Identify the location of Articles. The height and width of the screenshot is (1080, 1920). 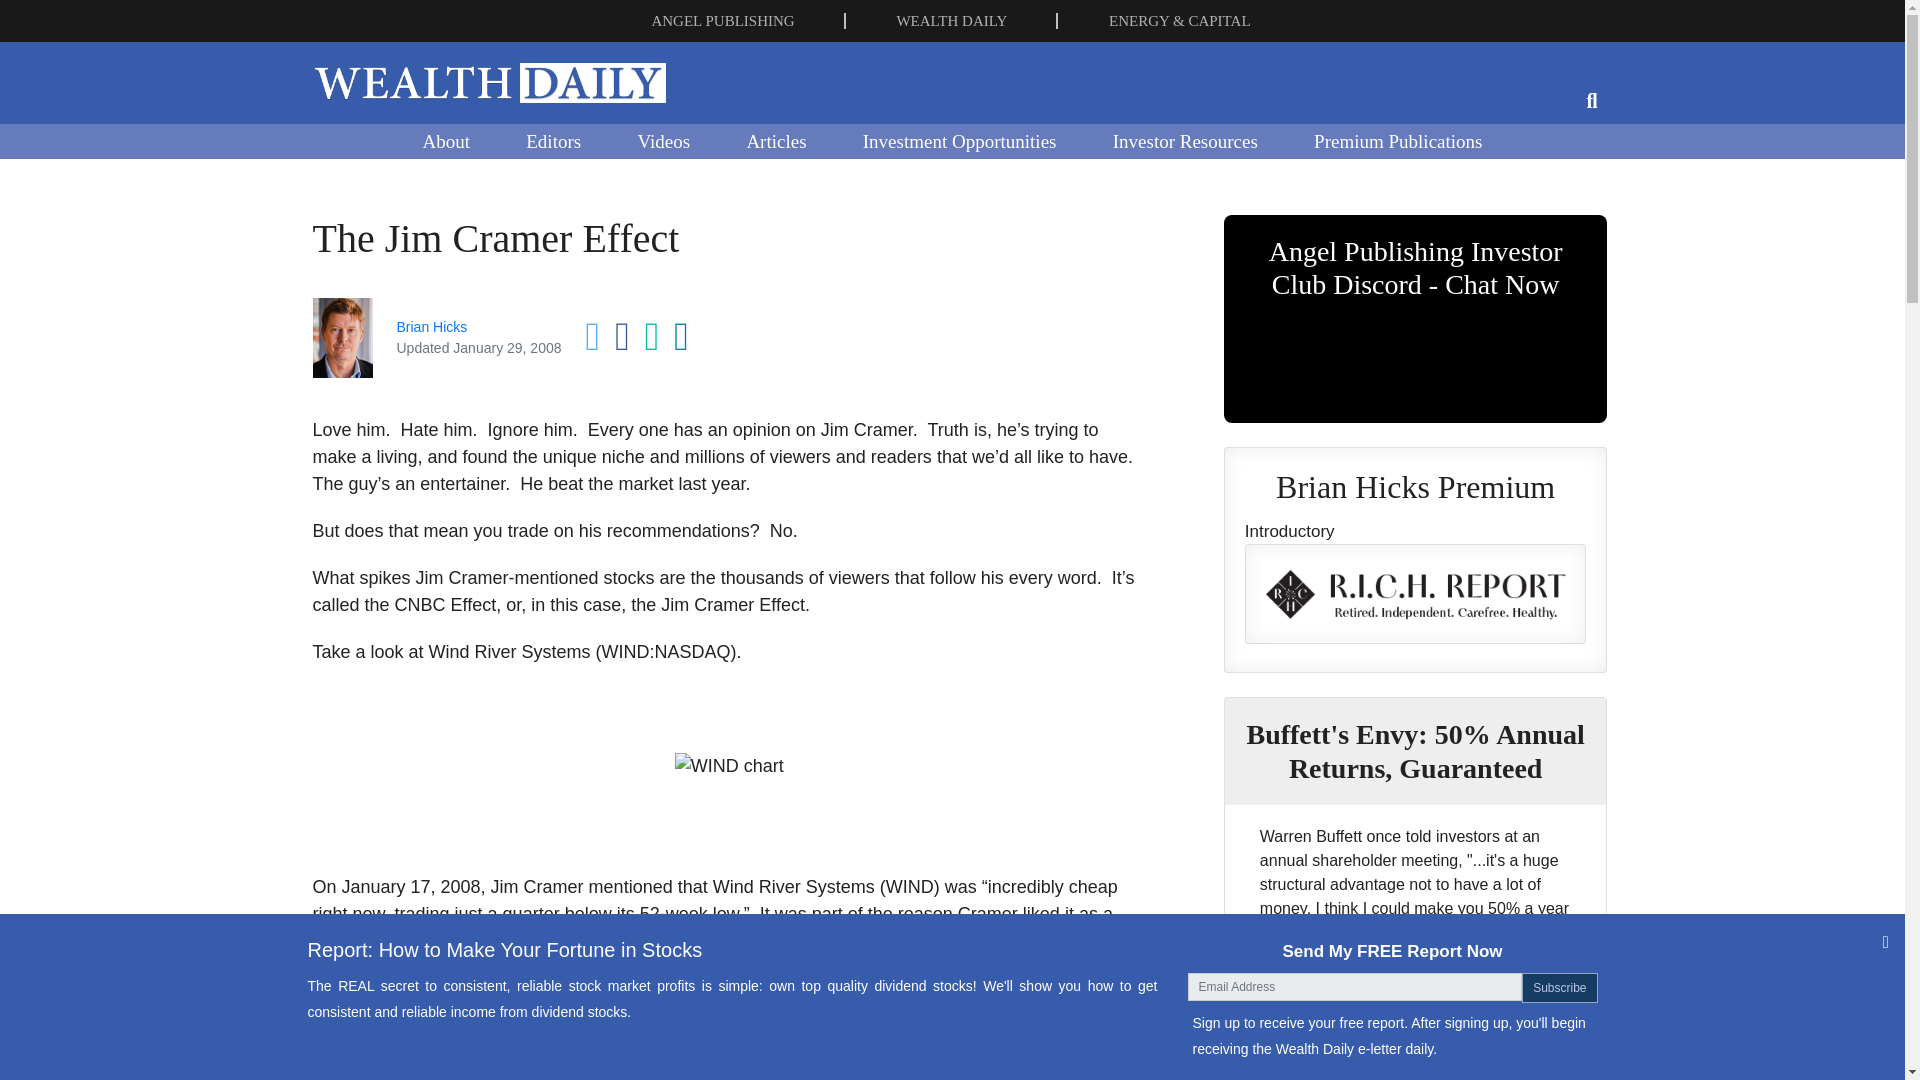
(775, 140).